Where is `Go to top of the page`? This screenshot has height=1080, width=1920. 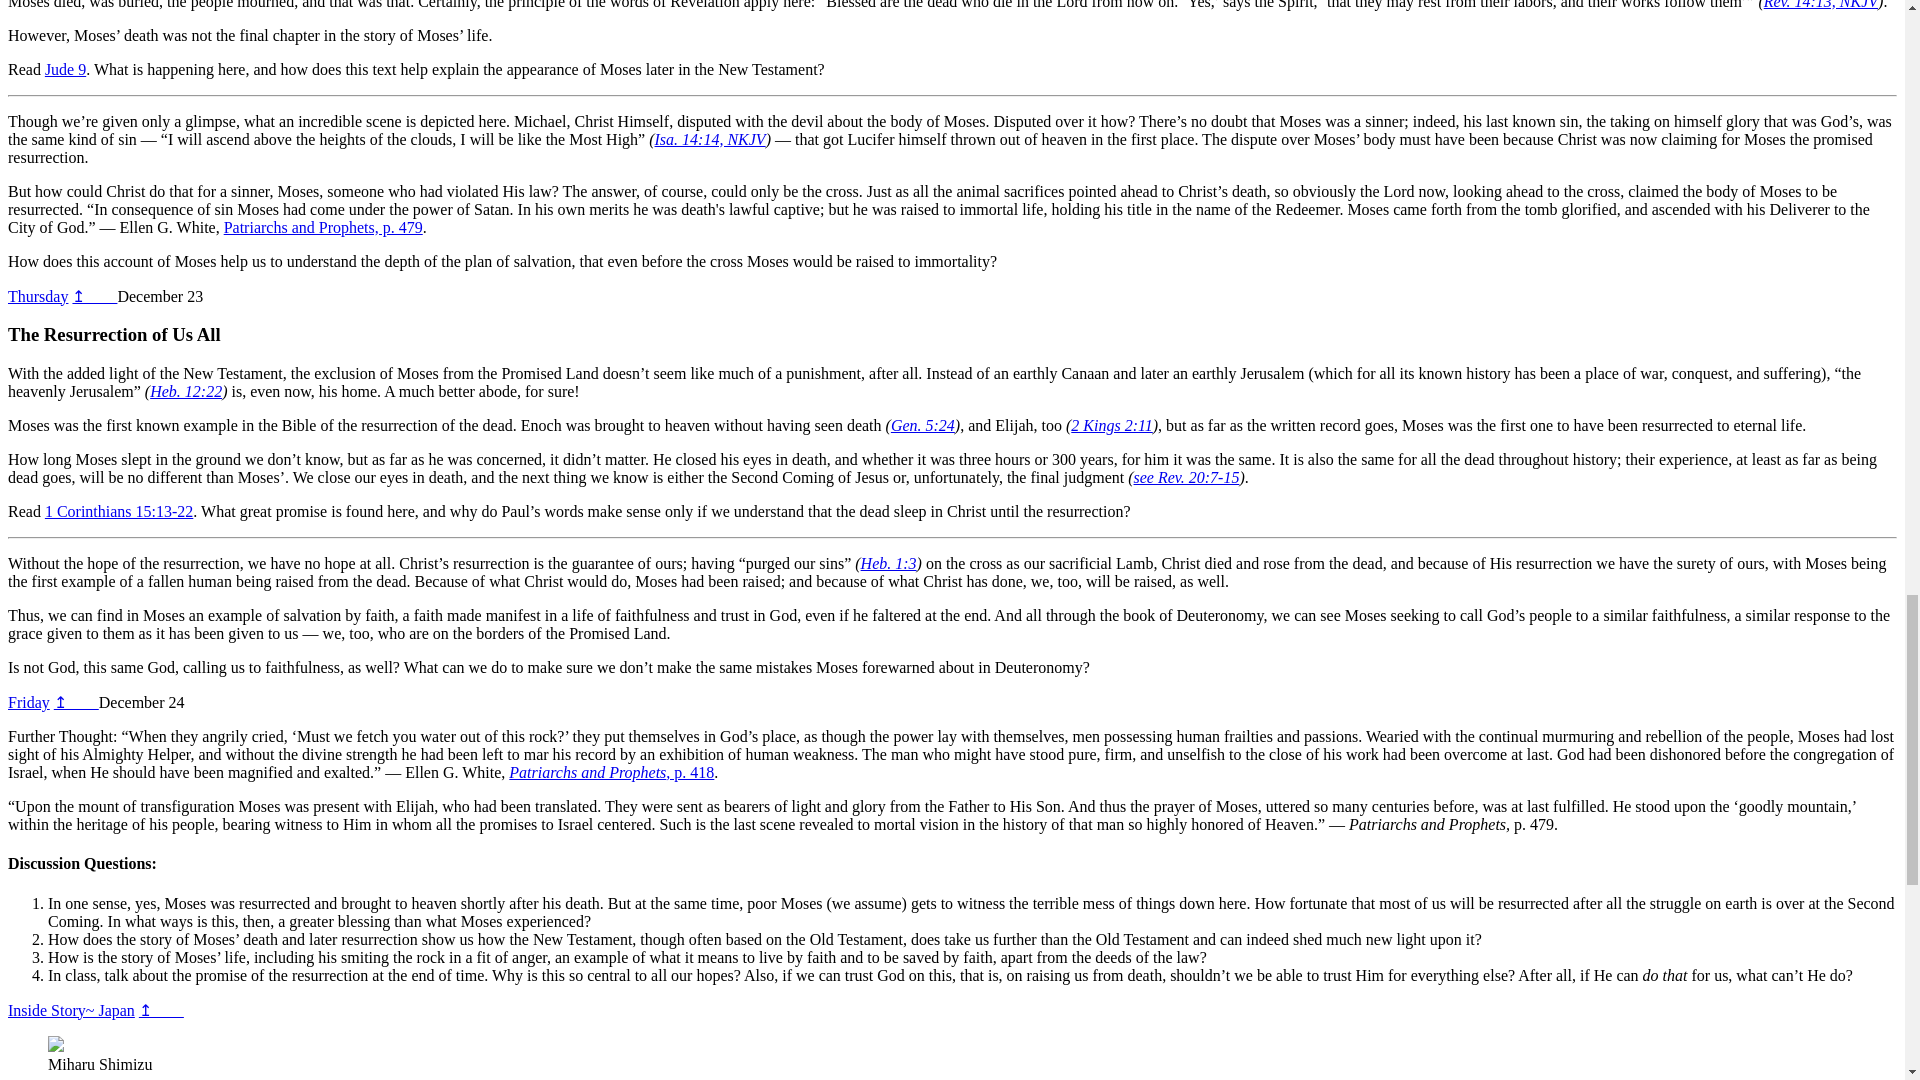 Go to top of the page is located at coordinates (161, 1010).